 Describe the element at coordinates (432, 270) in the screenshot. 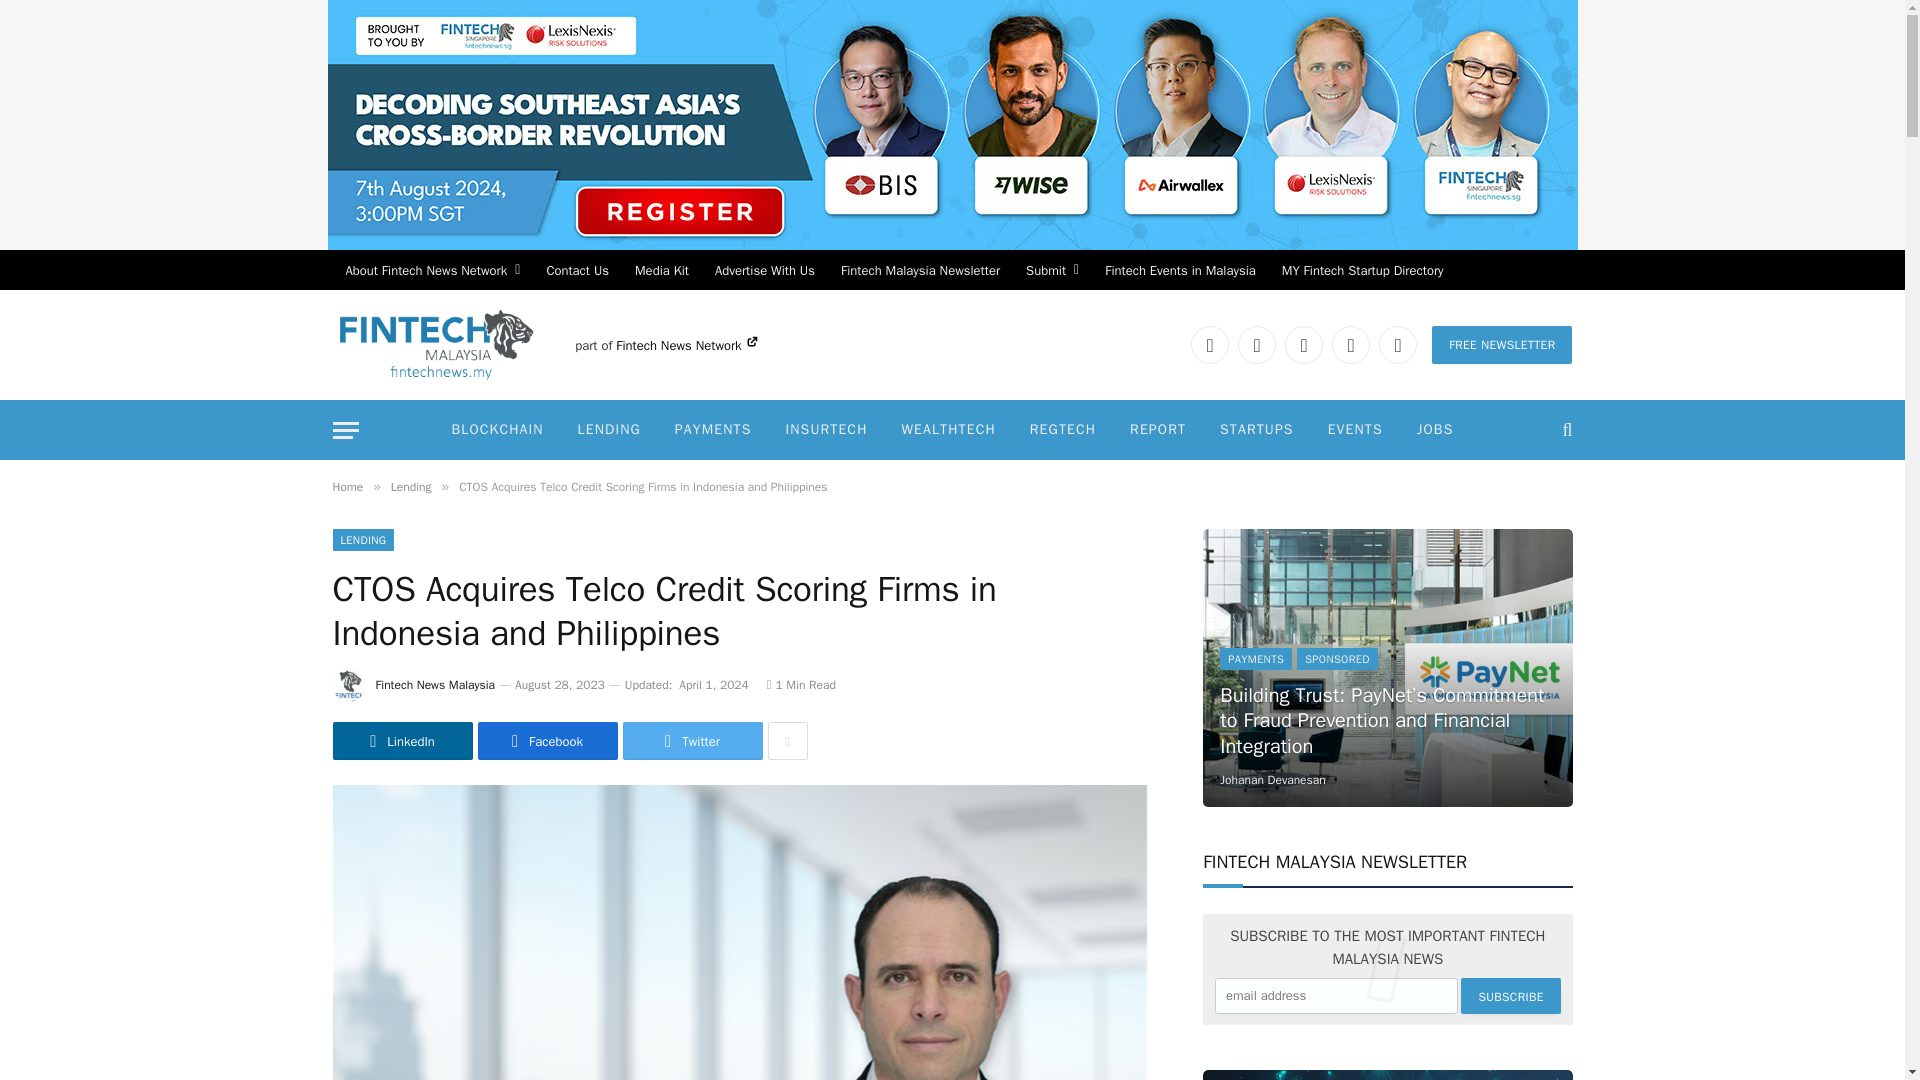

I see `About Fintech News Network` at that location.